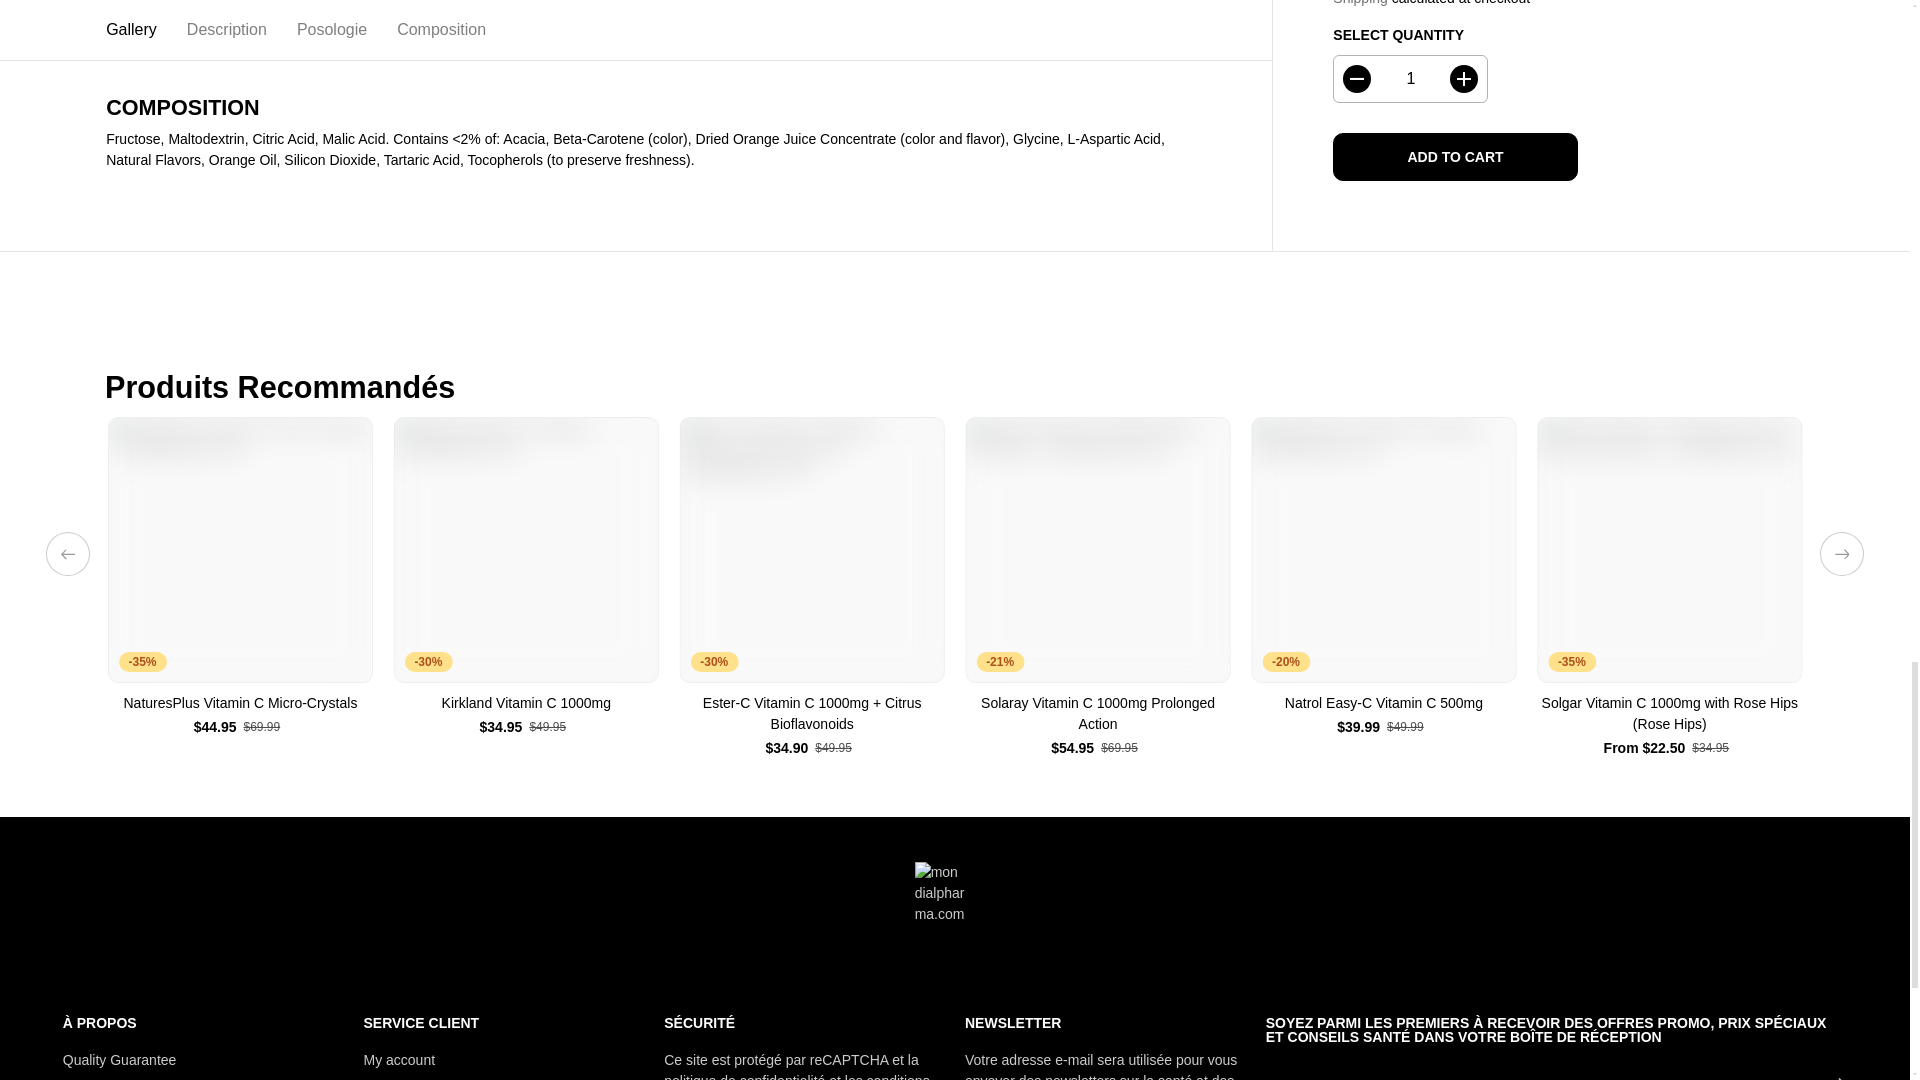  I want to click on Kirkland Vitamin C 1000mg, so click(526, 549).